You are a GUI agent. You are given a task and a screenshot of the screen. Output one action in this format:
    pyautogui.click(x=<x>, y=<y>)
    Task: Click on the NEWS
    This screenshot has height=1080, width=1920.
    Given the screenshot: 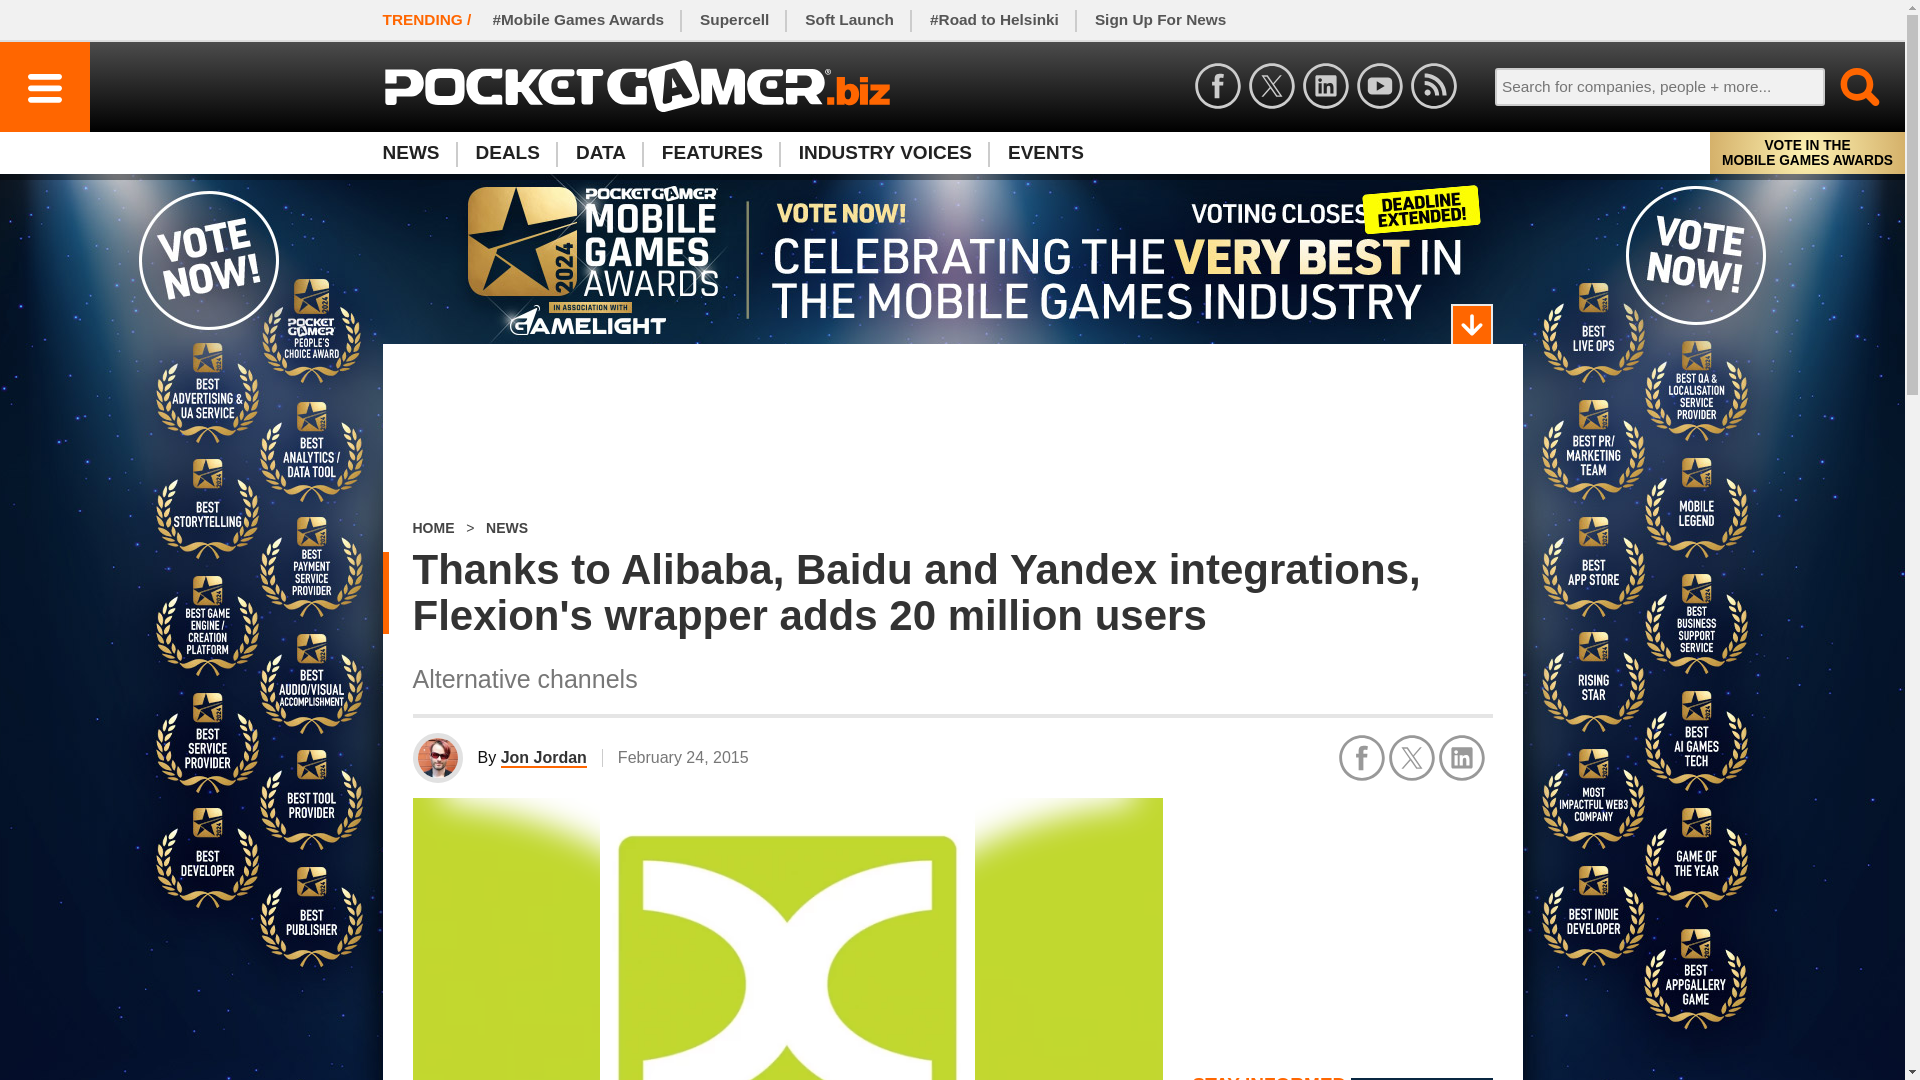 What is the action you would take?
    pyautogui.click(x=419, y=152)
    